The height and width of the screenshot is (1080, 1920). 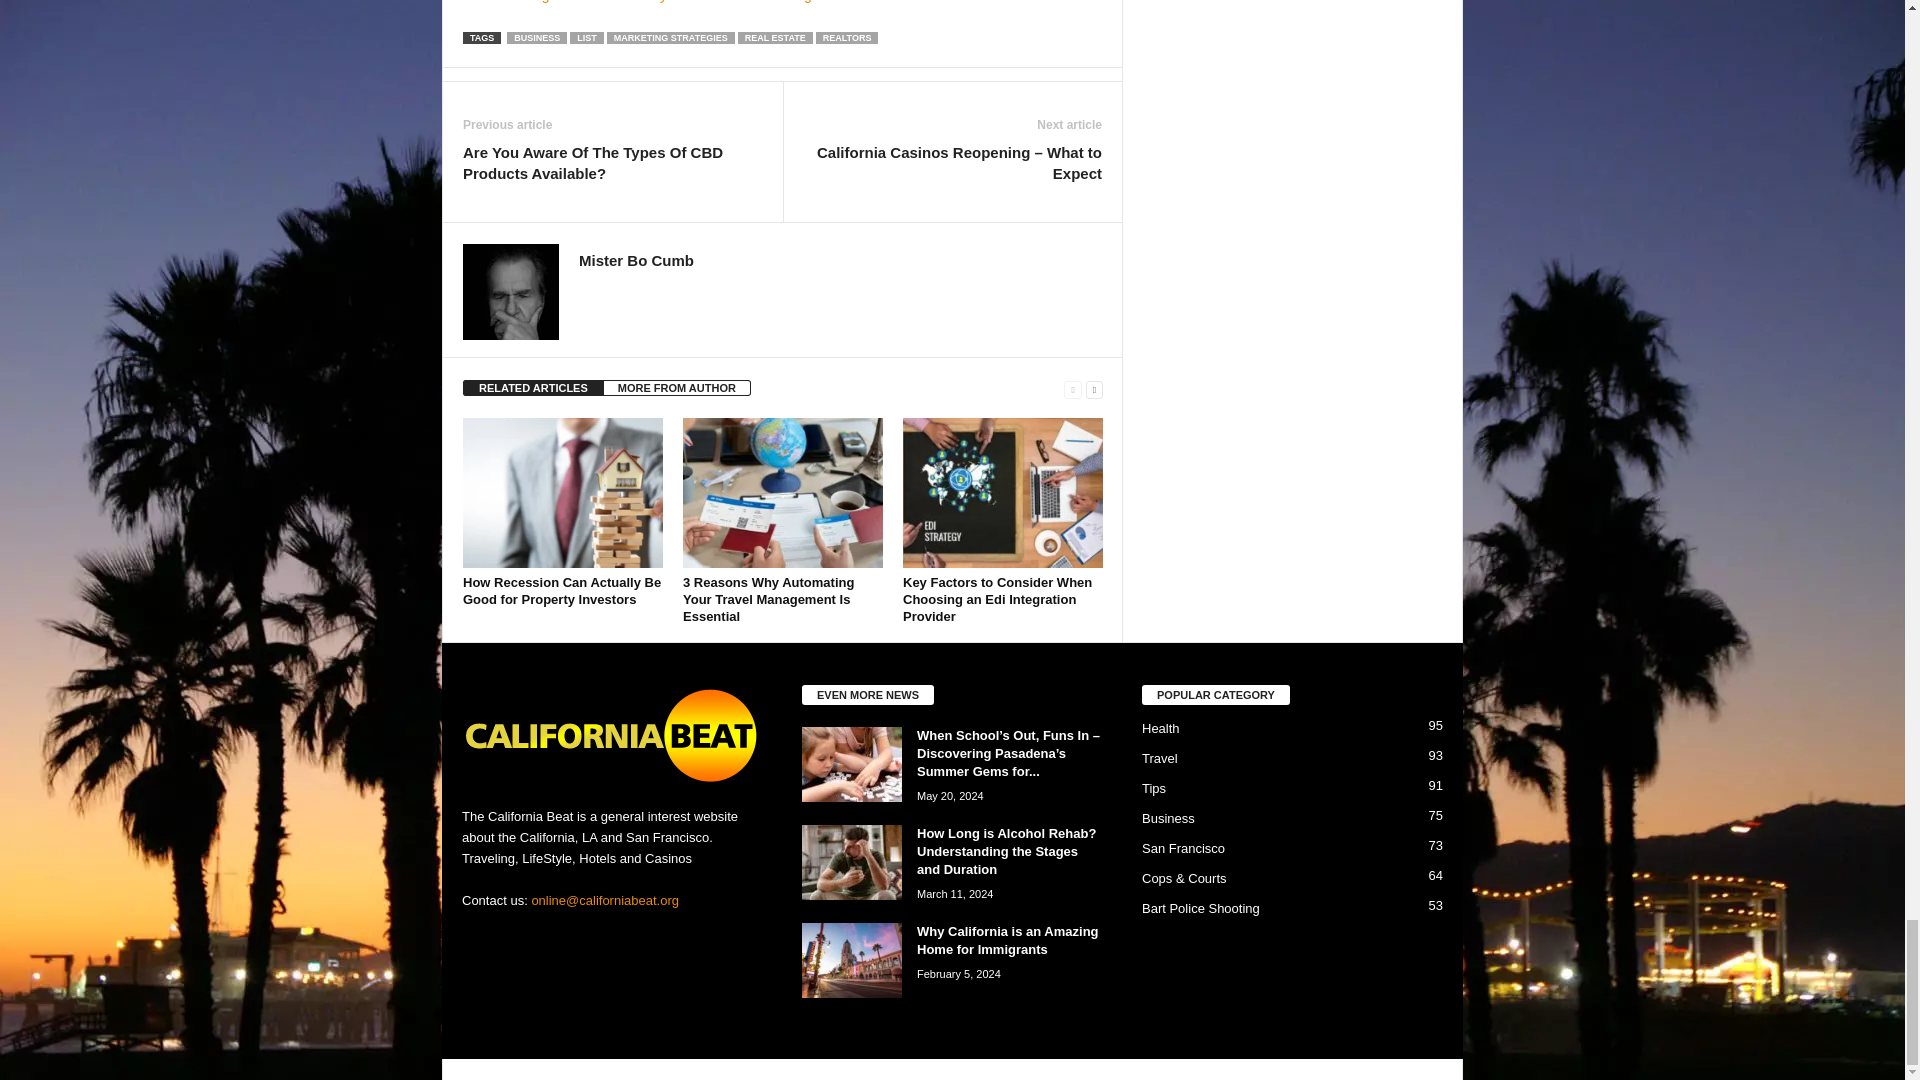 What do you see at coordinates (783, 492) in the screenshot?
I see `3 Reasons Why Automating Your Travel Management Is Essential` at bounding box center [783, 492].